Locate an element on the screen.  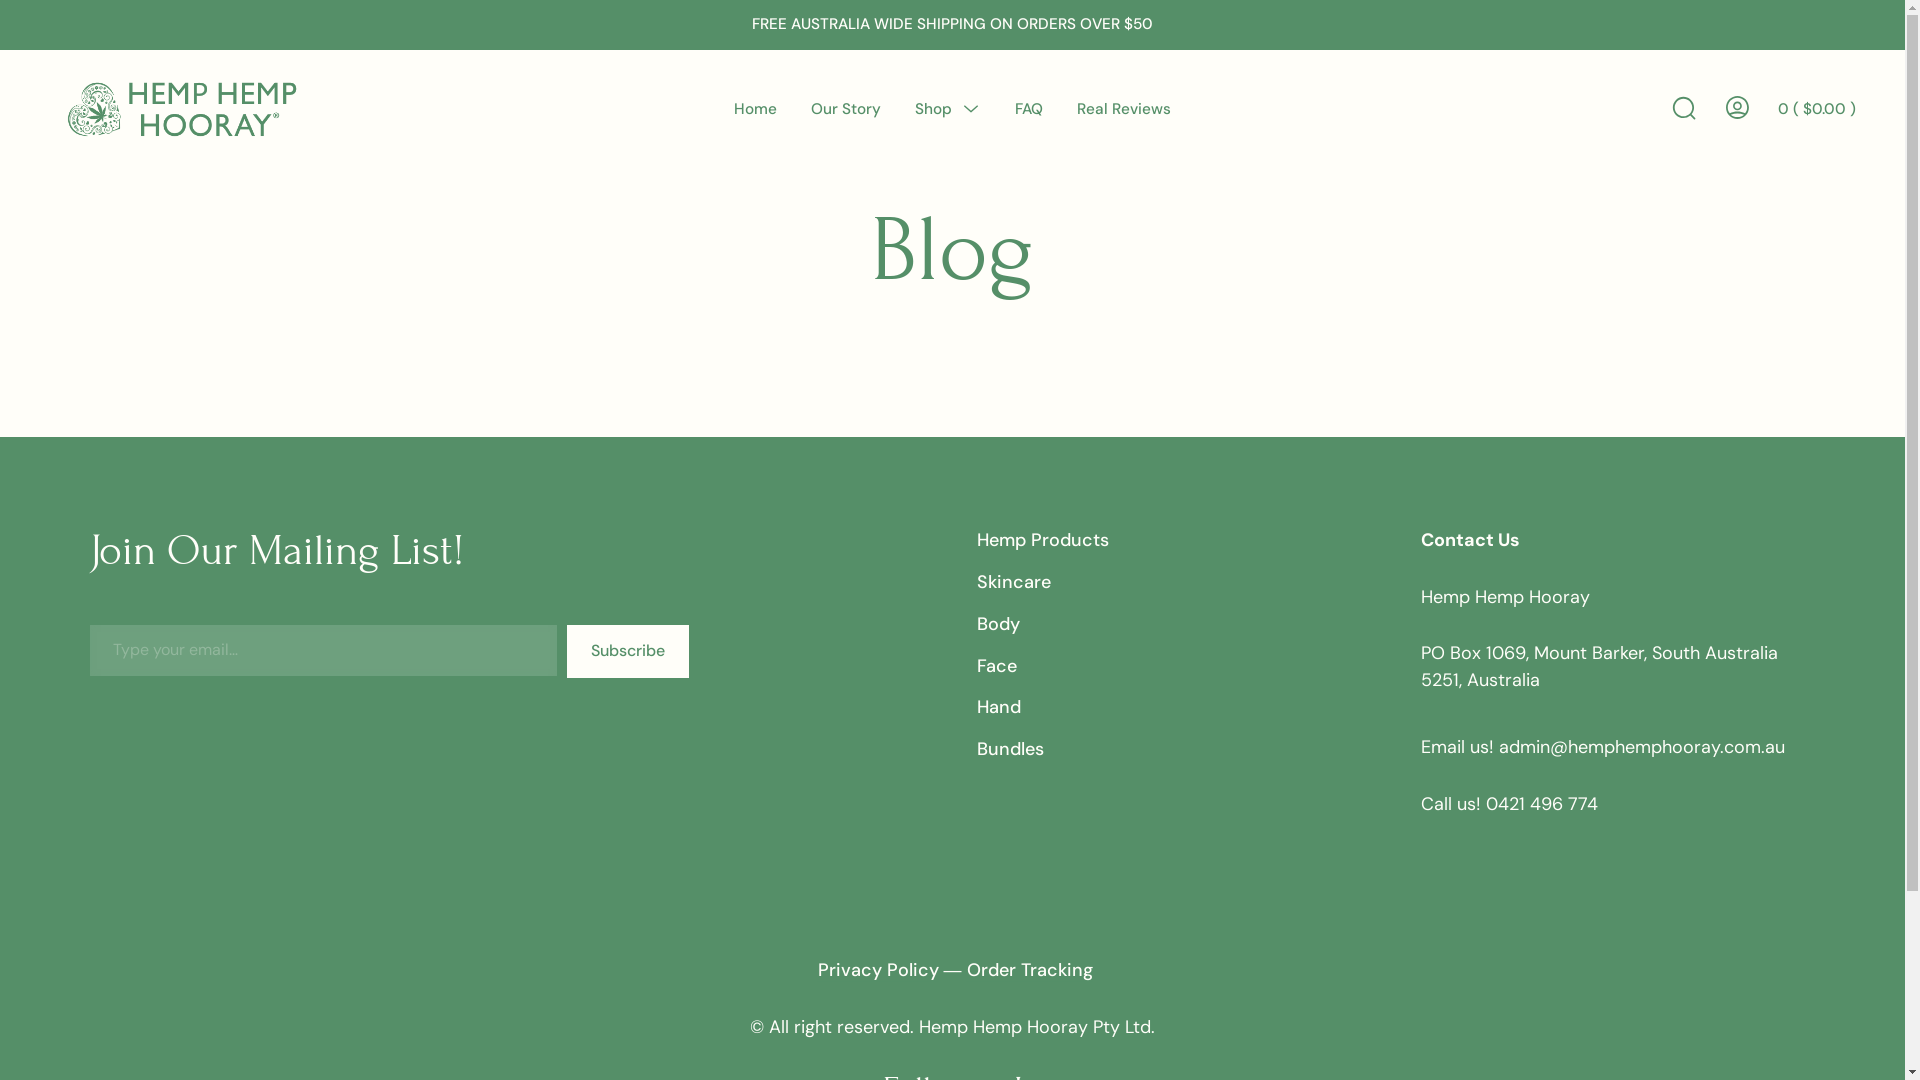
Our Story is located at coordinates (846, 109).